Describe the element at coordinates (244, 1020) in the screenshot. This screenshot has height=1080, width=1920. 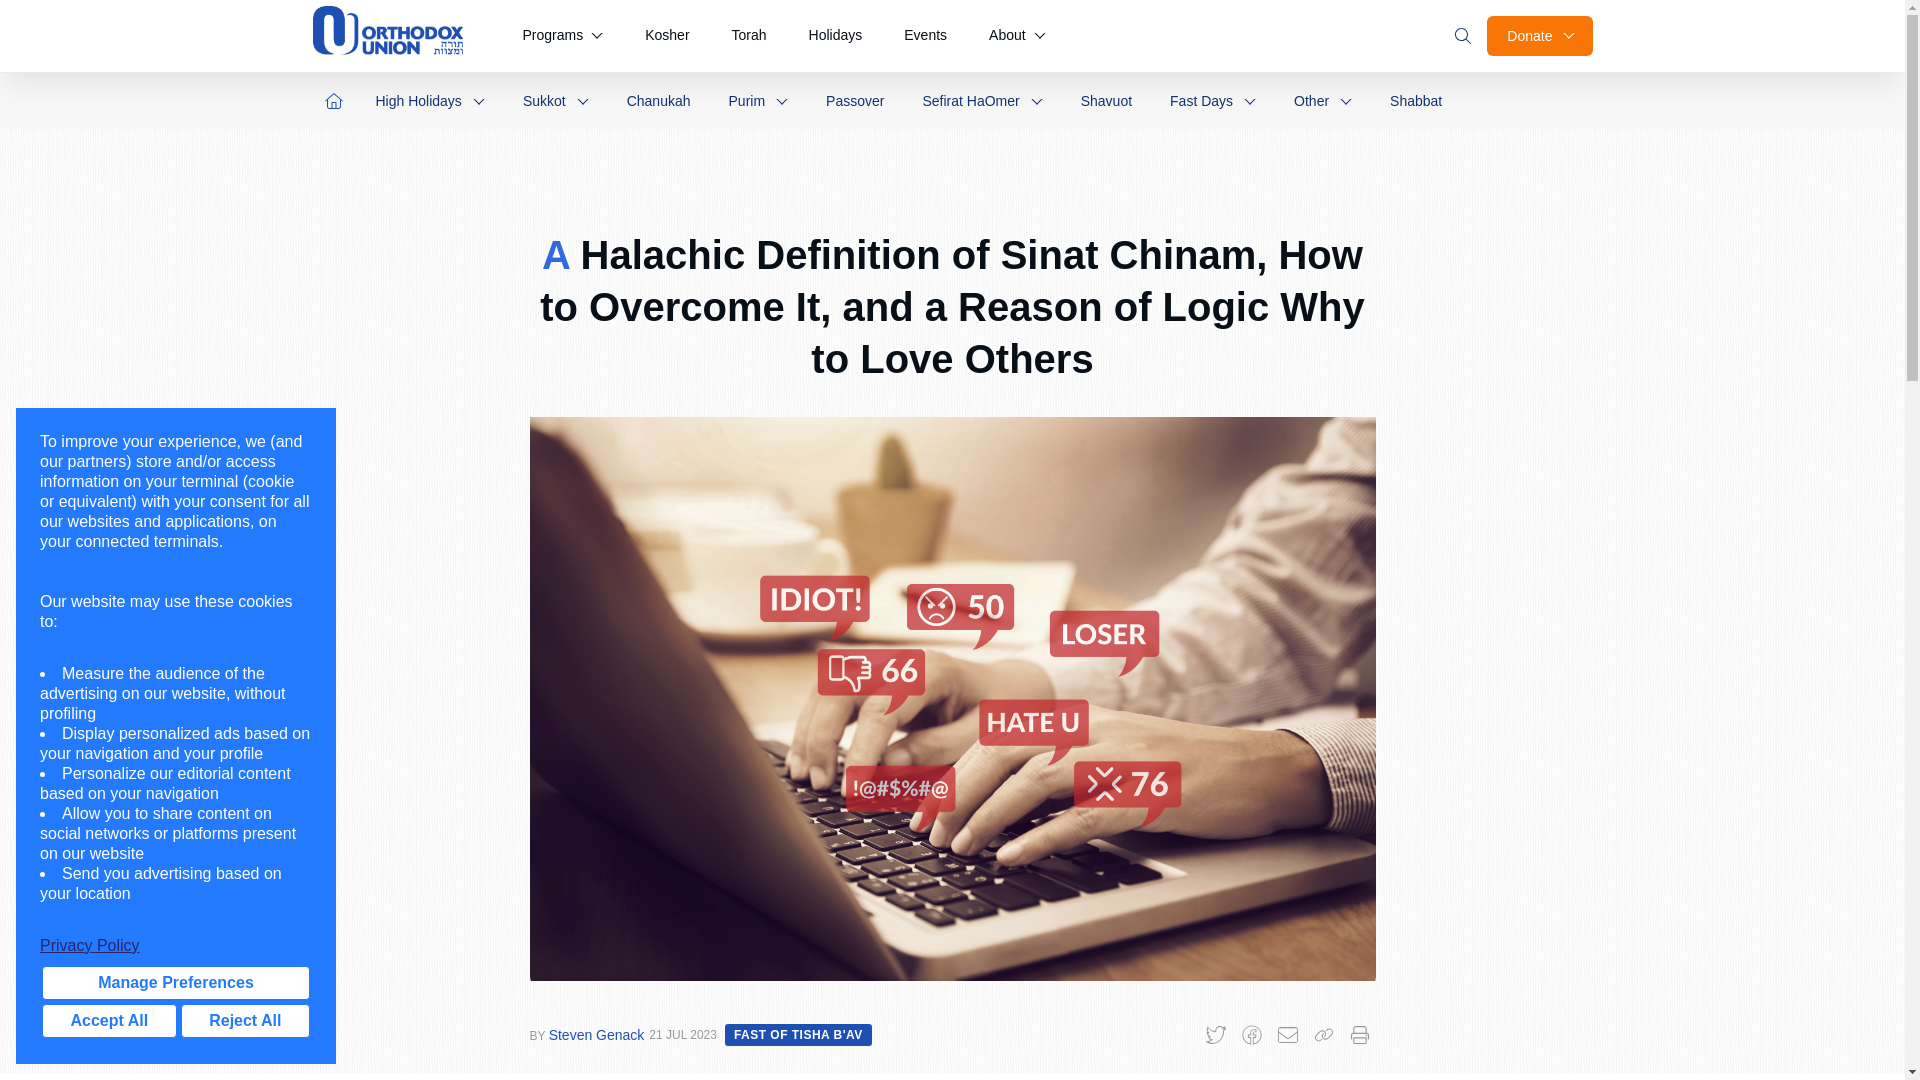
I see `Reject All` at that location.